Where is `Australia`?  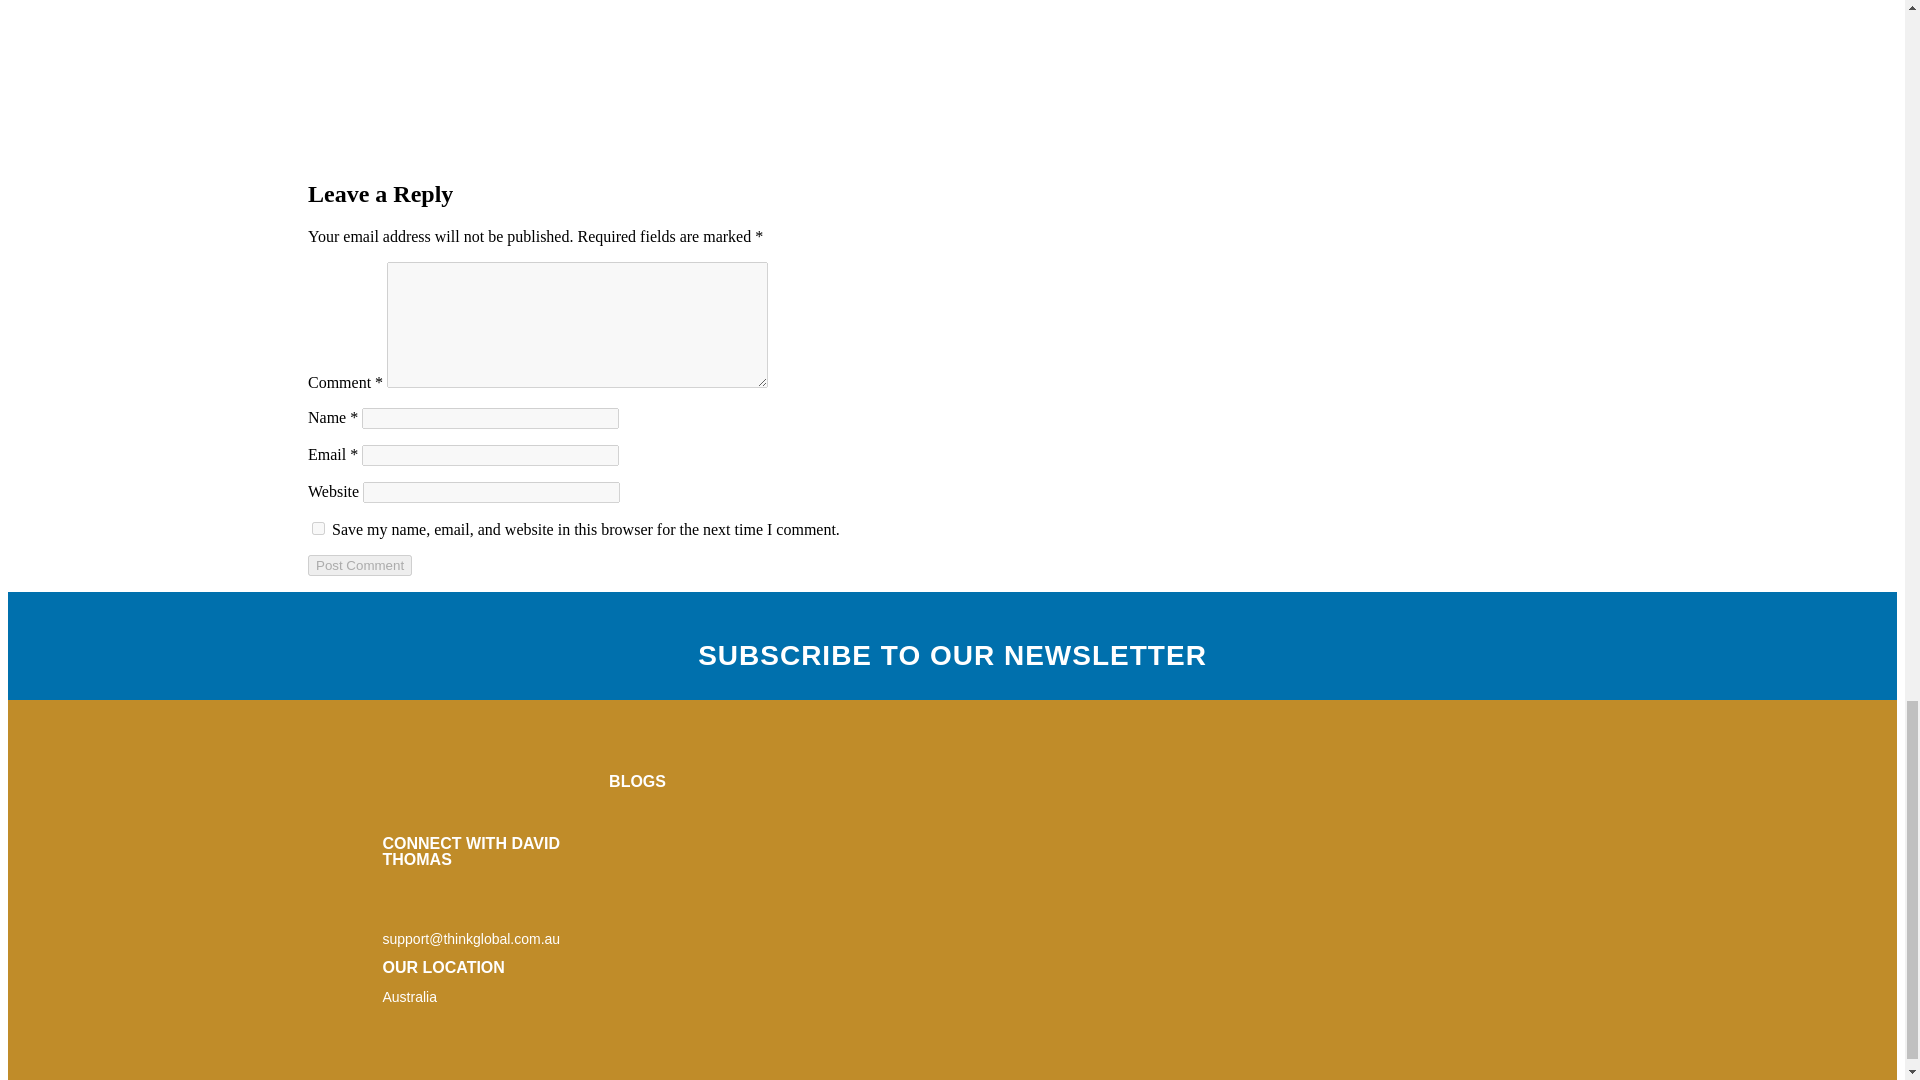
Australia is located at coordinates (408, 997).